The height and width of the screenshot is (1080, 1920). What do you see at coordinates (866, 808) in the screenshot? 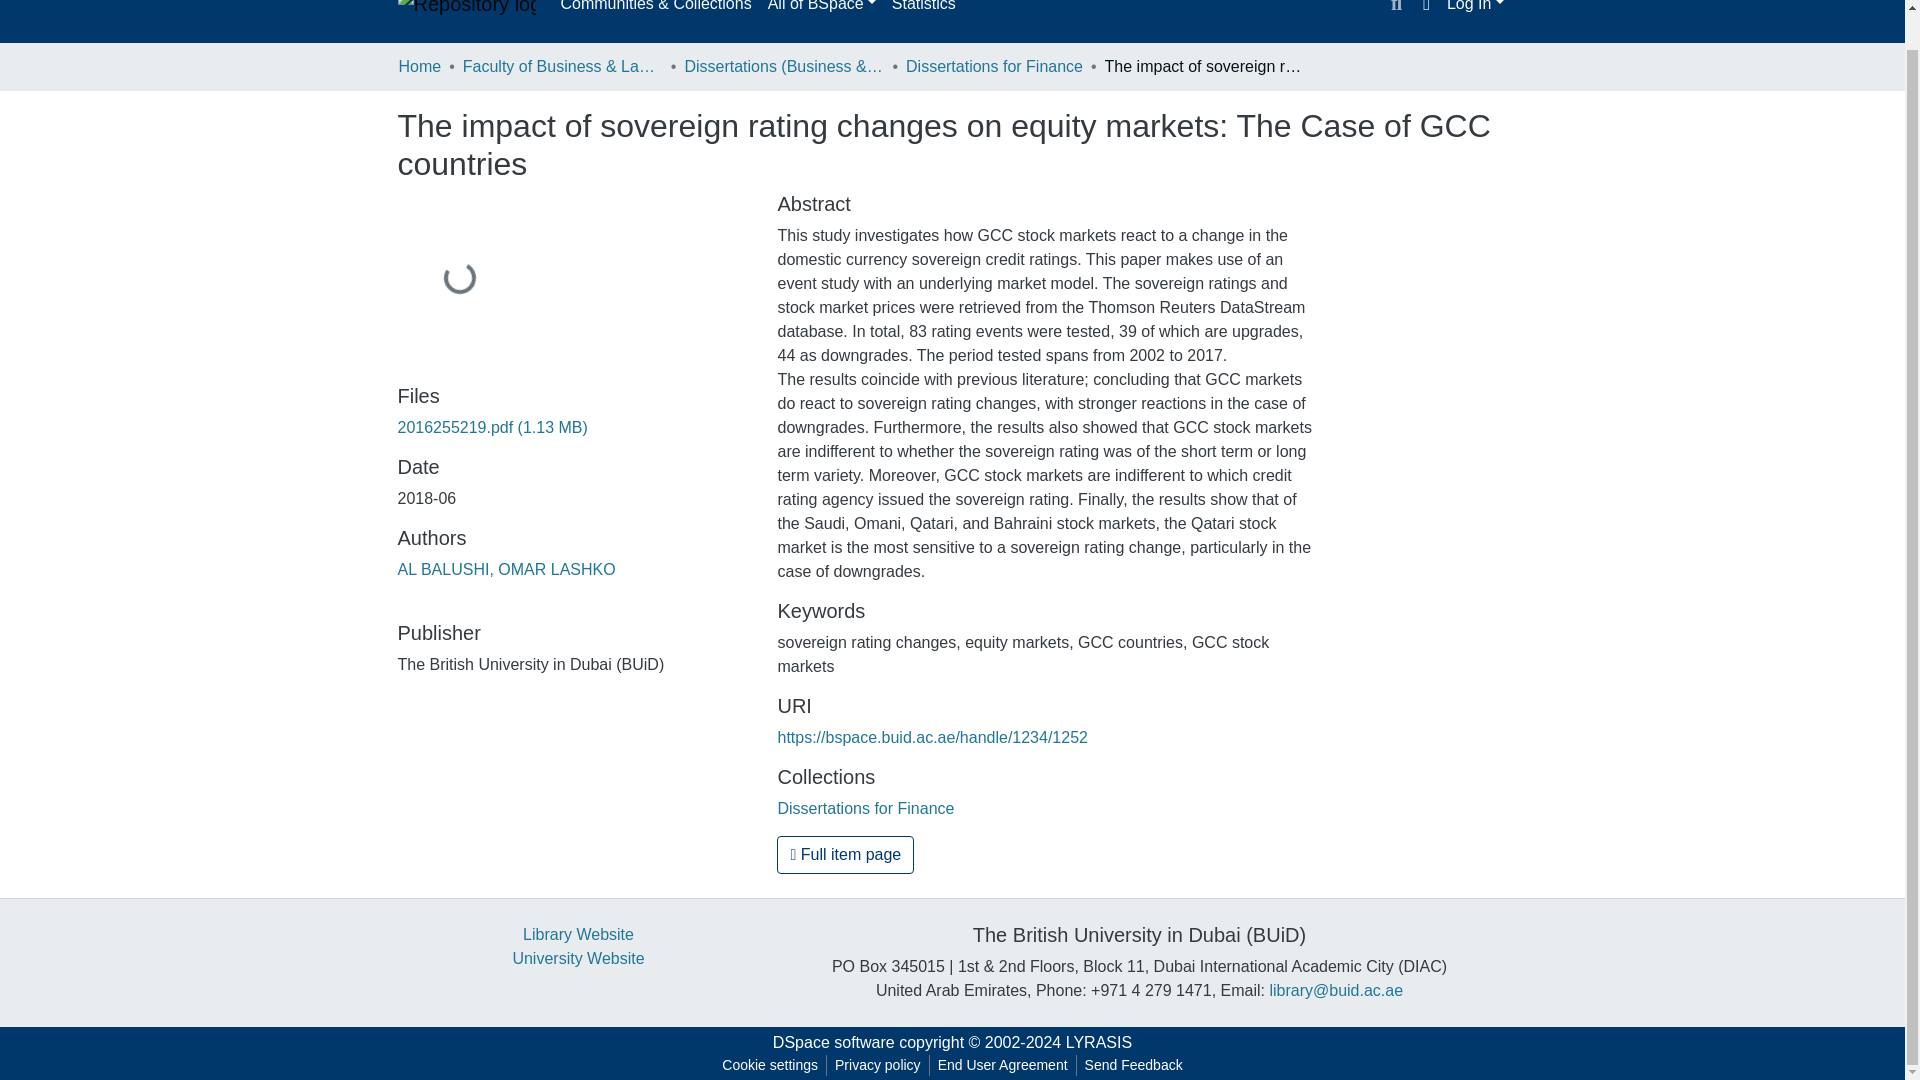
I see `Dissertations for Finance` at bounding box center [866, 808].